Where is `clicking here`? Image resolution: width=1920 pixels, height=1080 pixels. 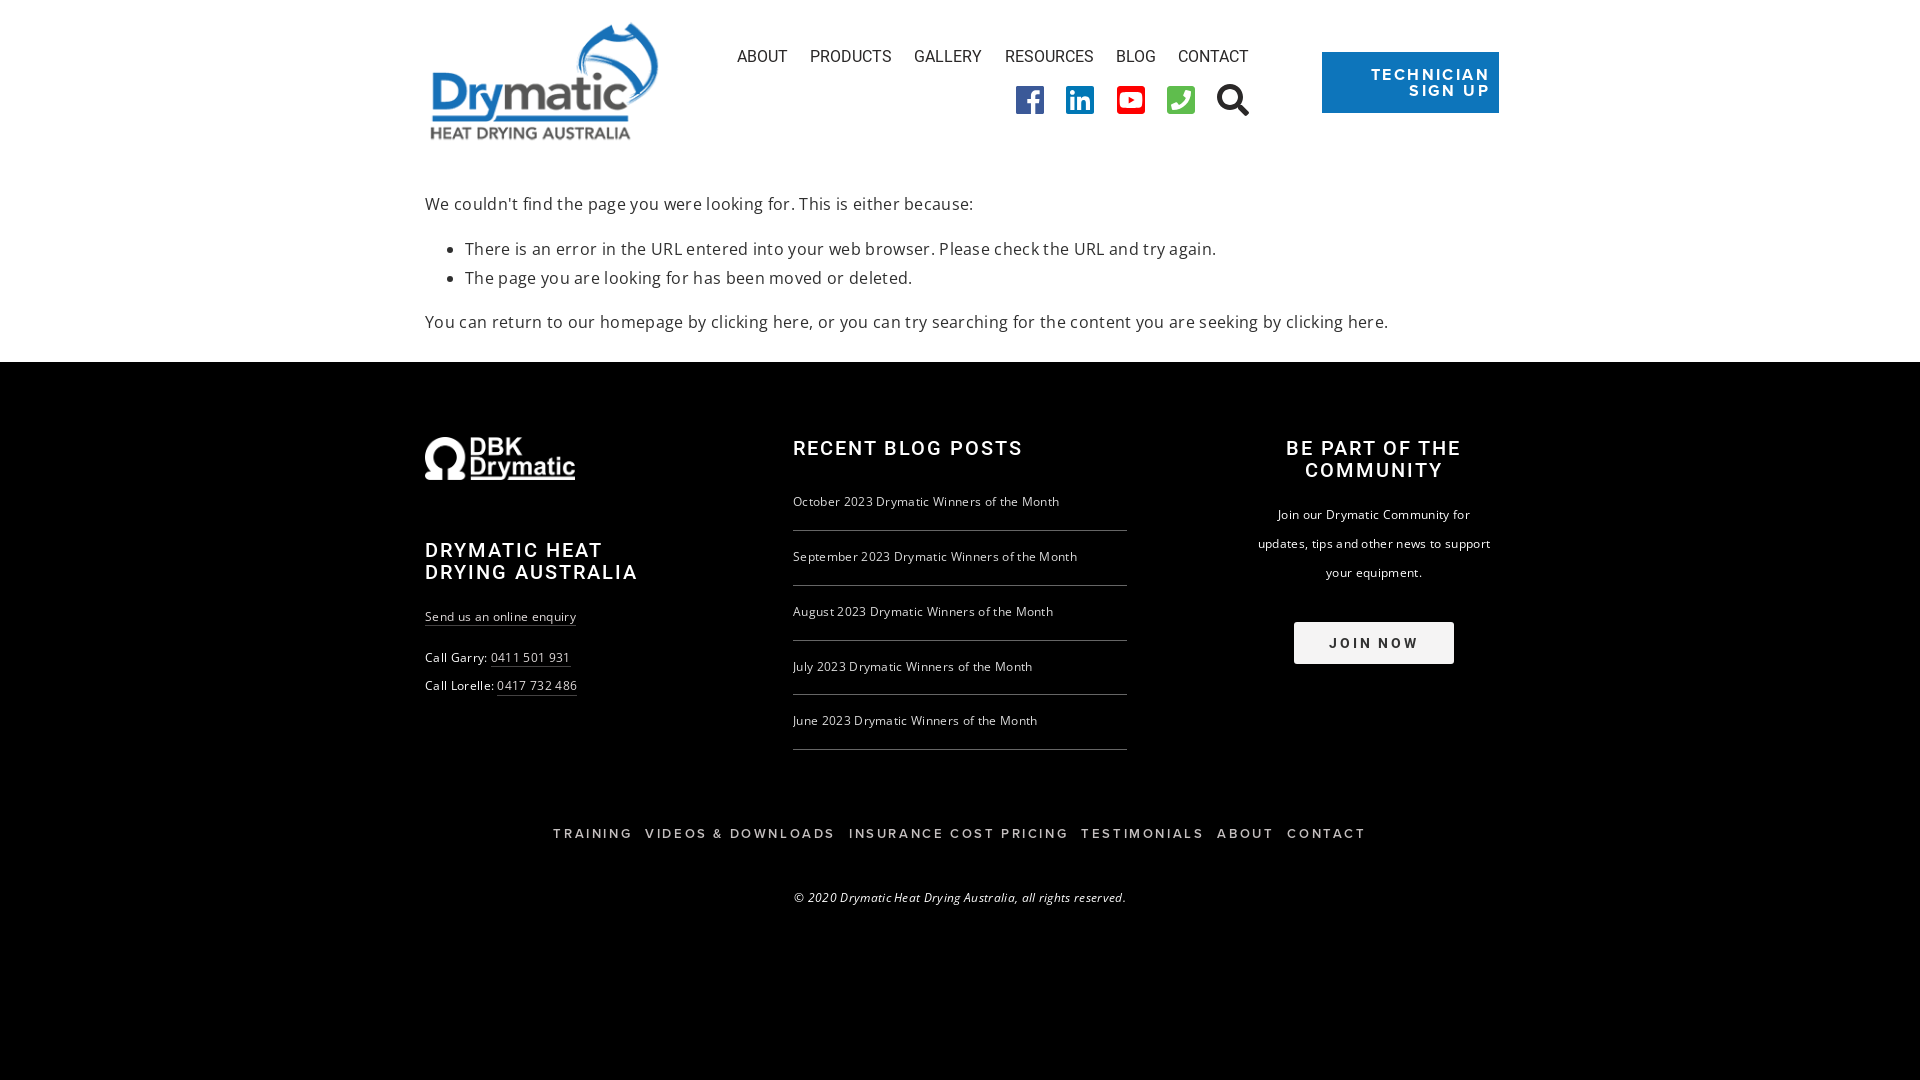
clicking here is located at coordinates (760, 322).